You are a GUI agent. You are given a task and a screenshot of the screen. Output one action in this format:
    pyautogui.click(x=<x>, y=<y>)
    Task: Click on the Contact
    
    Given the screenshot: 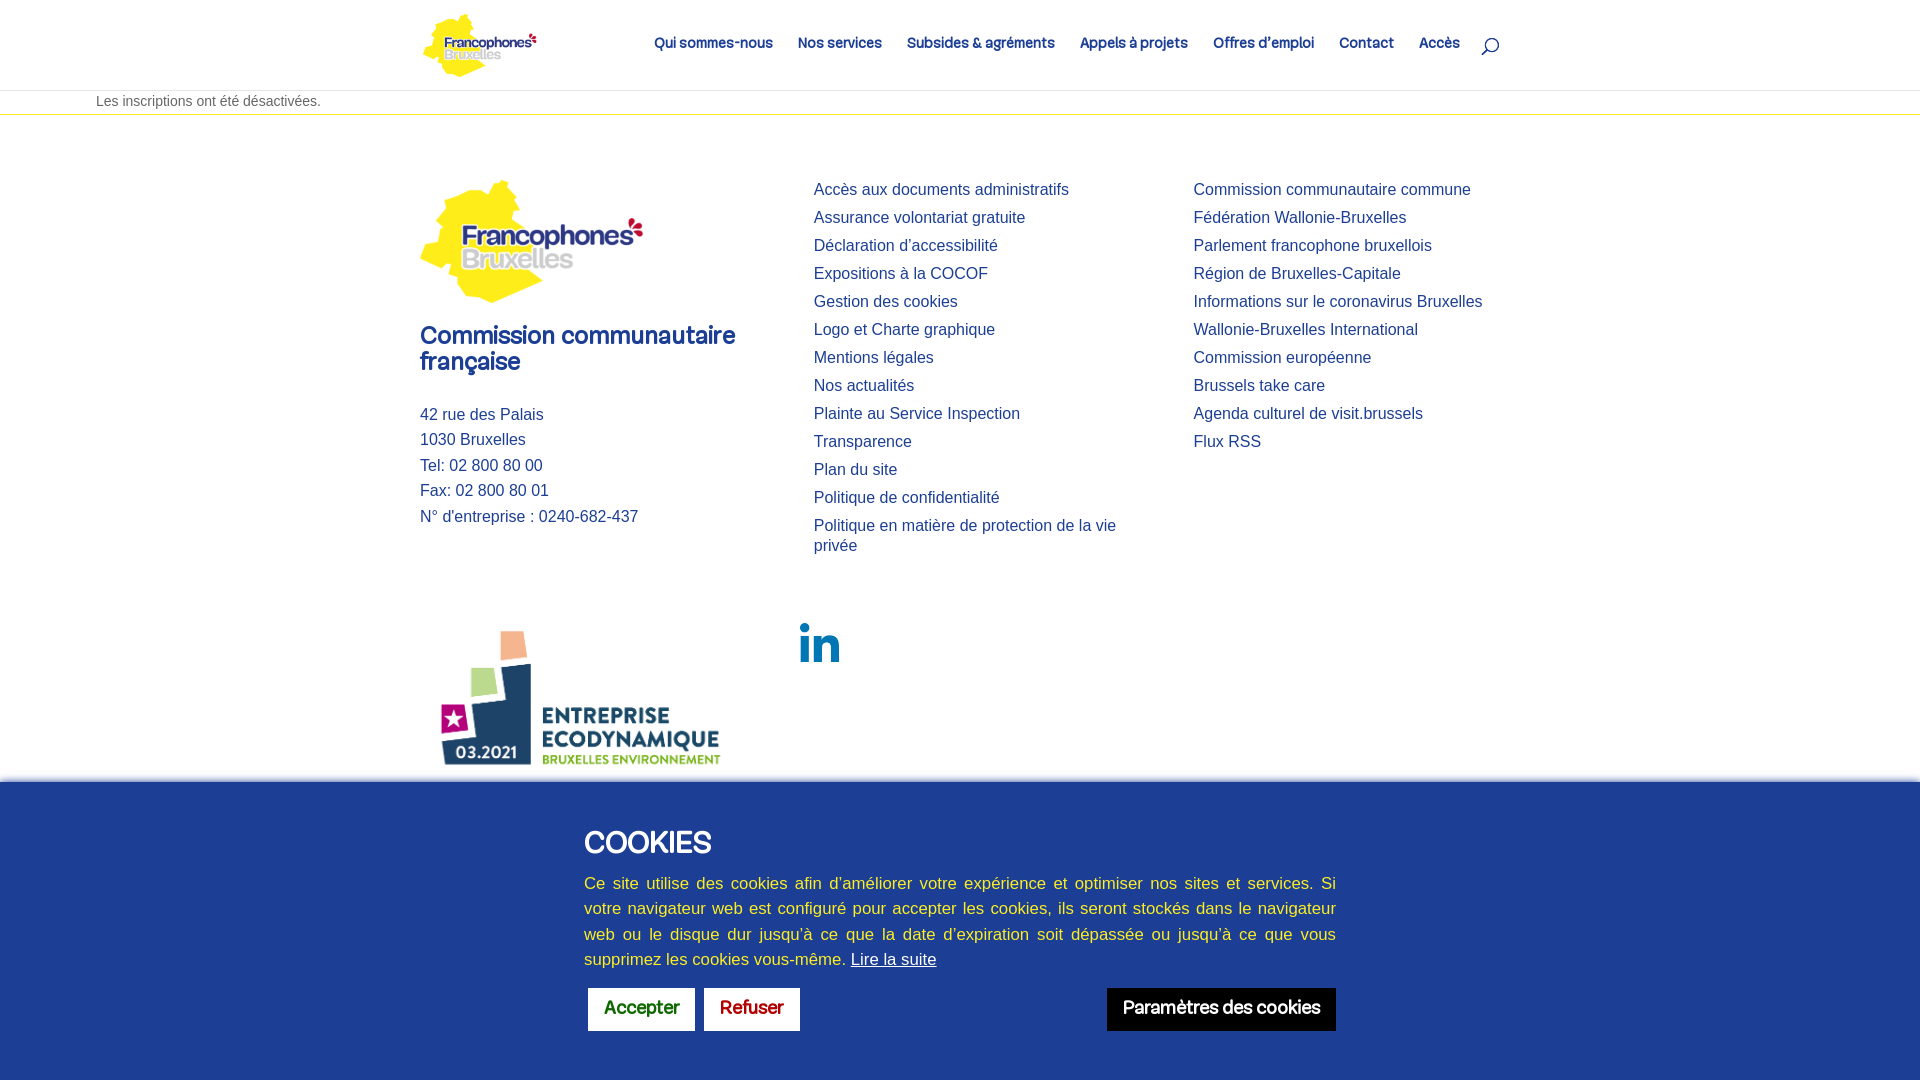 What is the action you would take?
    pyautogui.click(x=1366, y=64)
    